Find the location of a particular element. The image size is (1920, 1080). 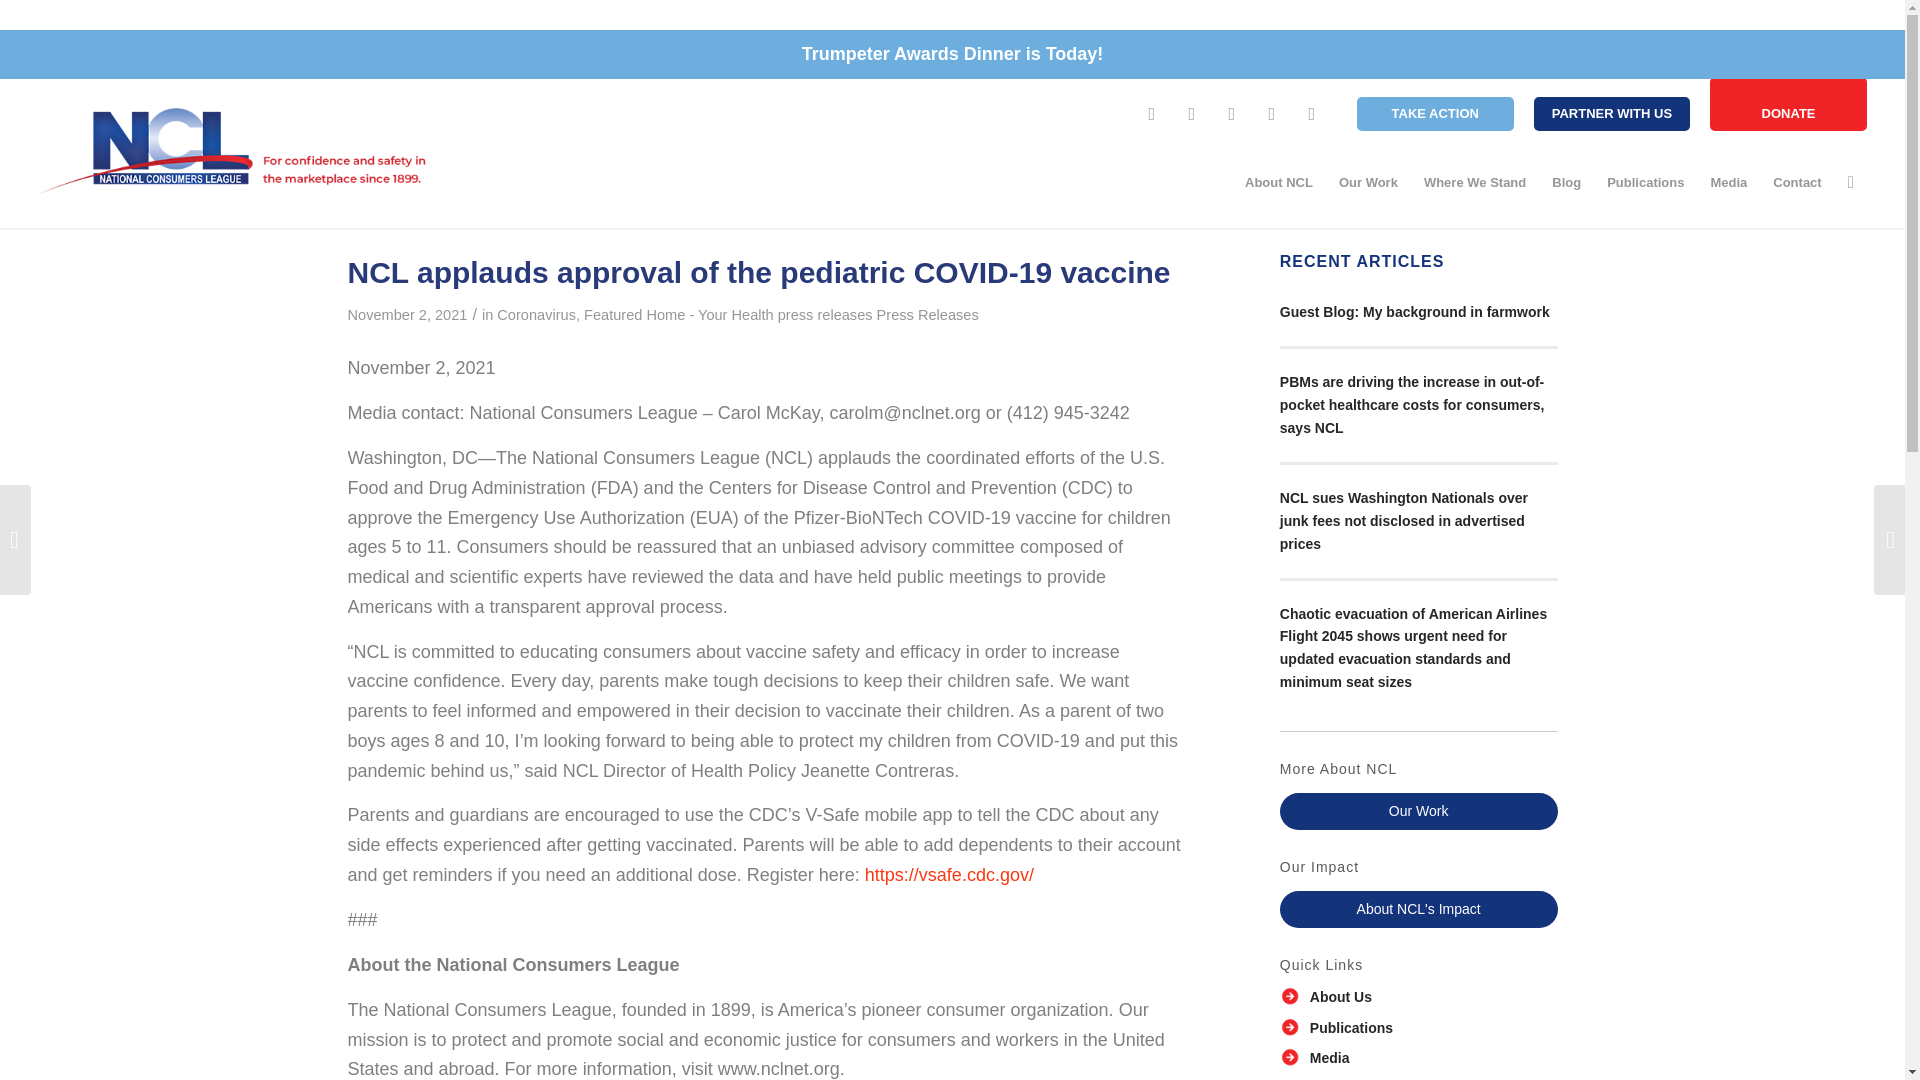

About NCL is located at coordinates (1279, 182).